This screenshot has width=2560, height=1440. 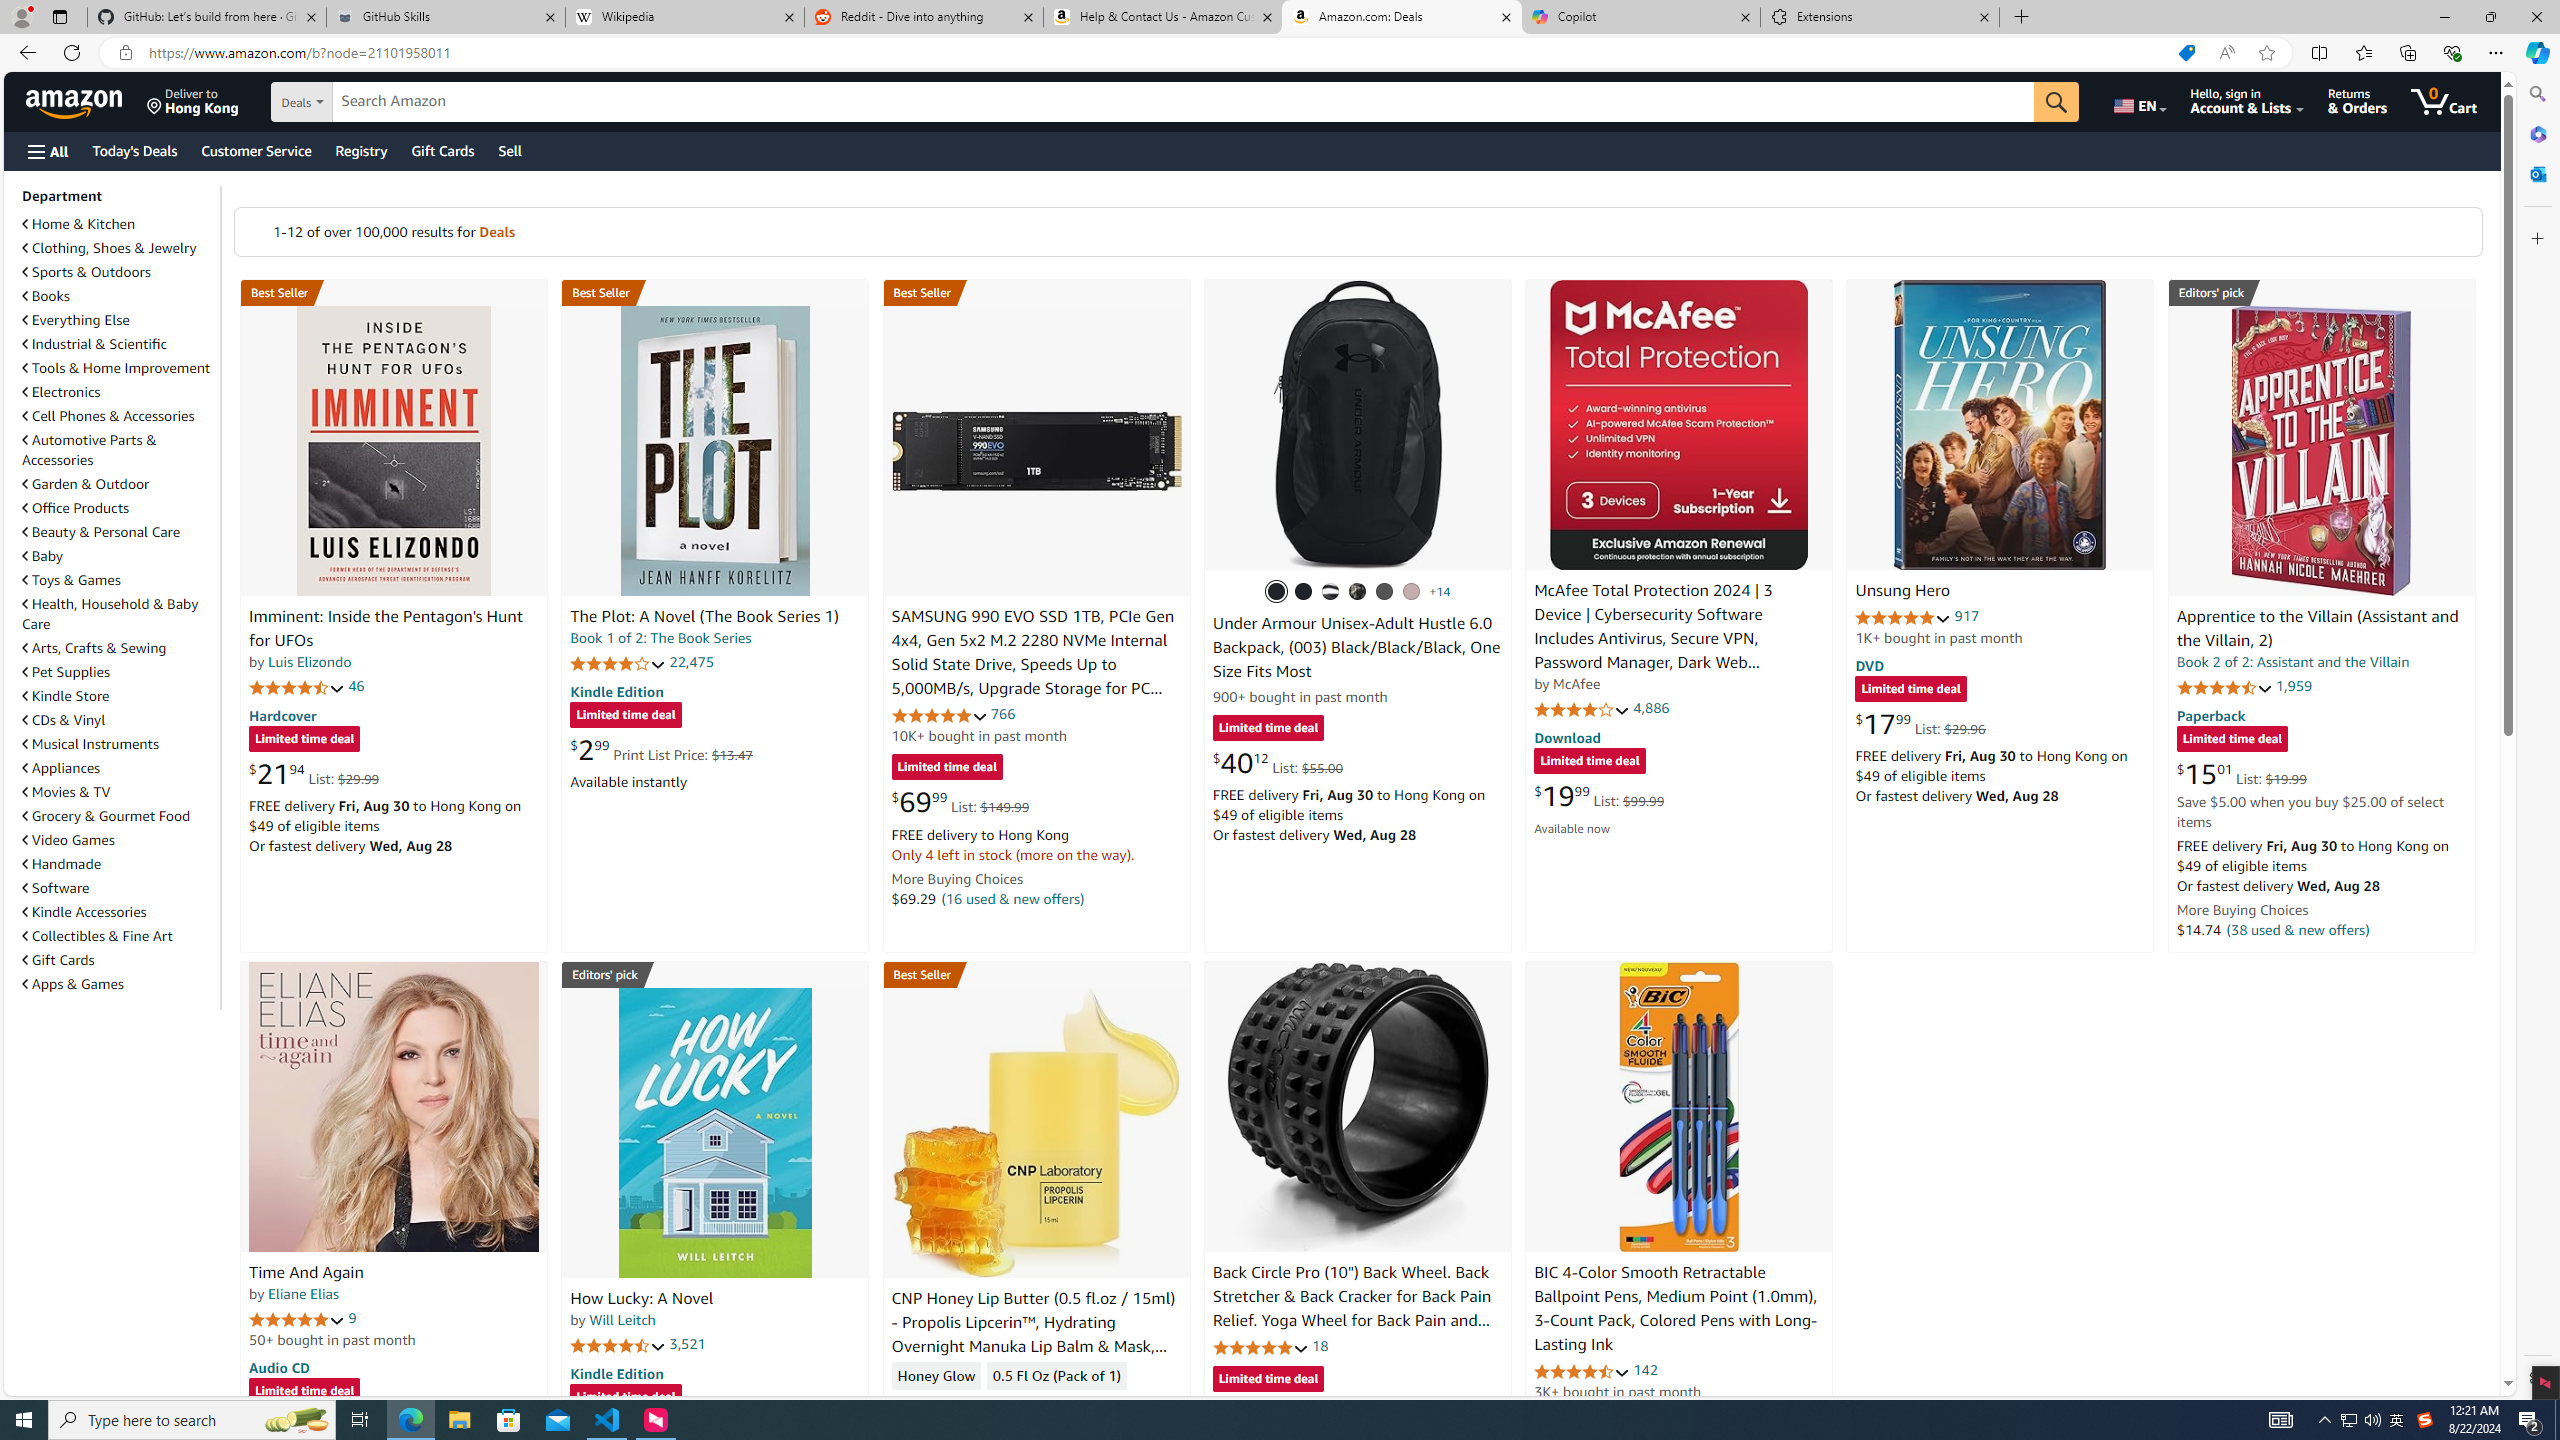 What do you see at coordinates (61, 768) in the screenshot?
I see `Appliances` at bounding box center [61, 768].